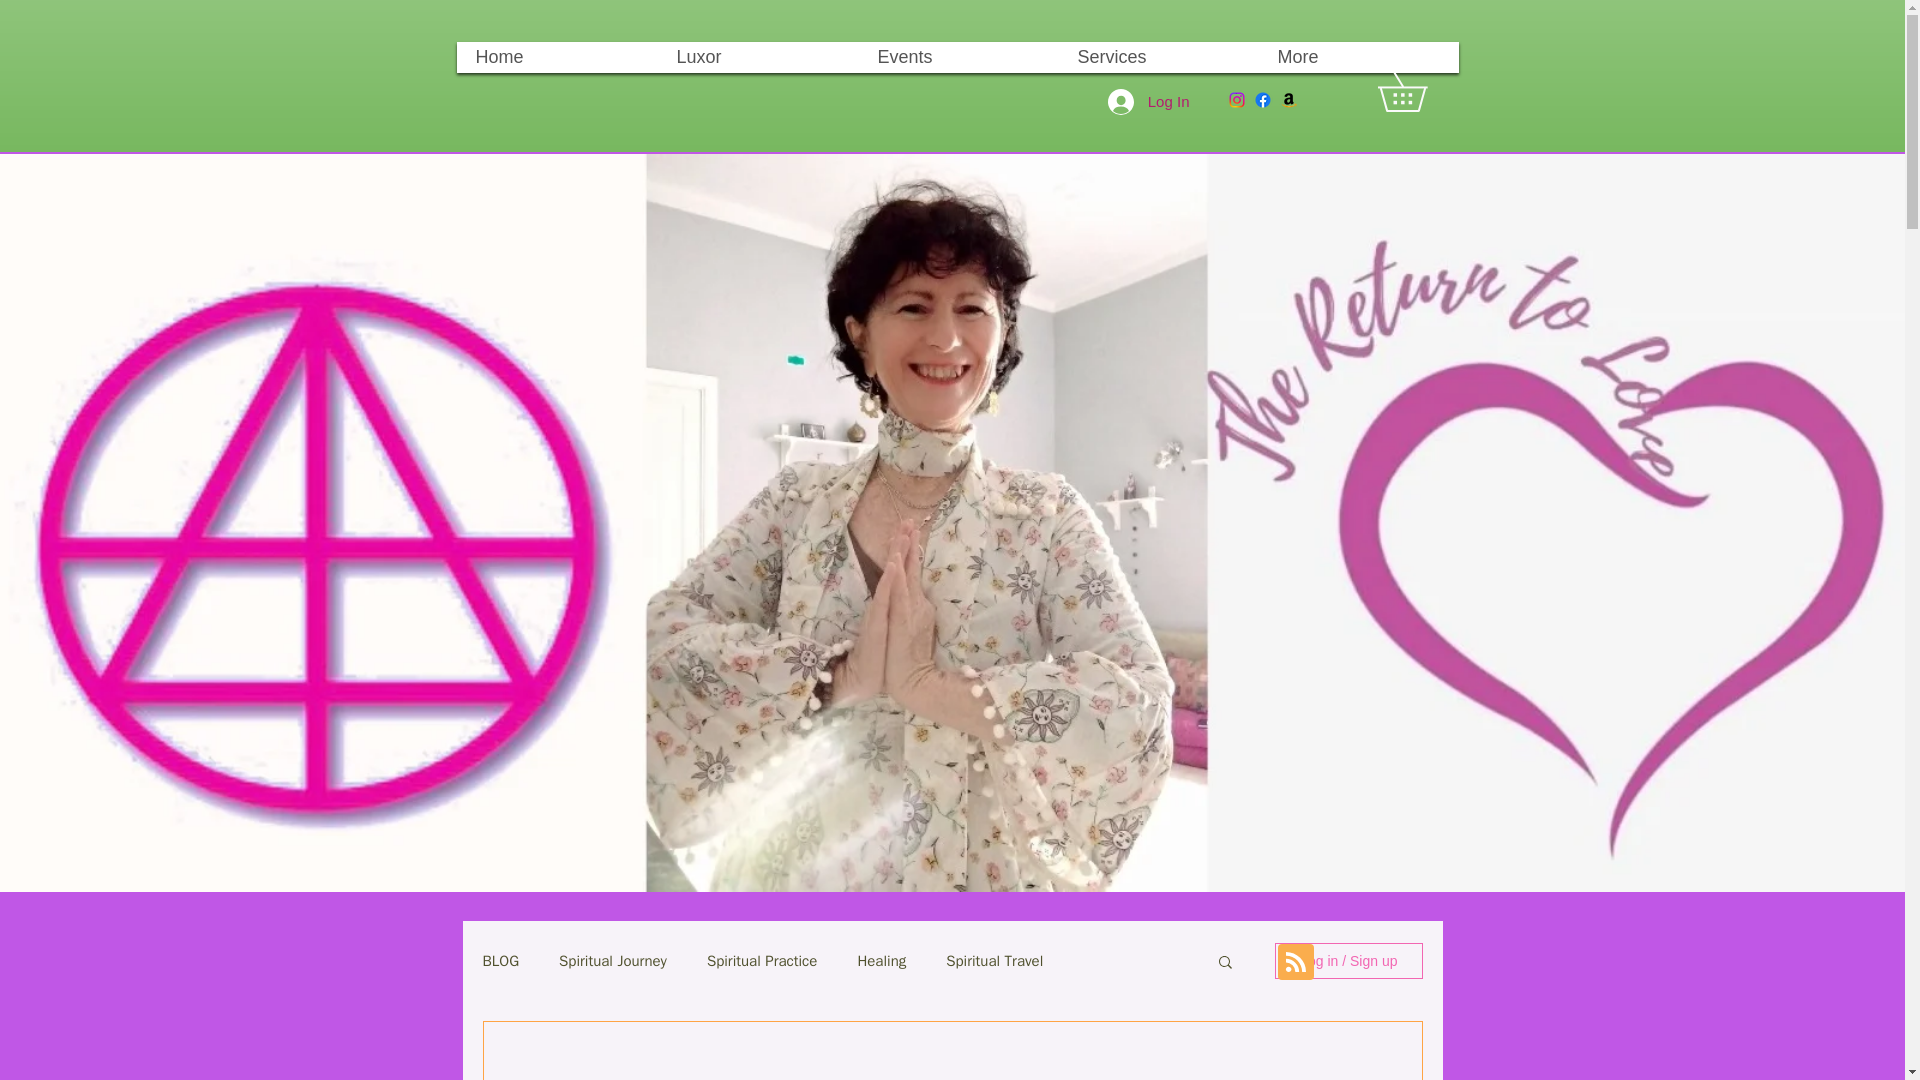  I want to click on Healing, so click(881, 960).